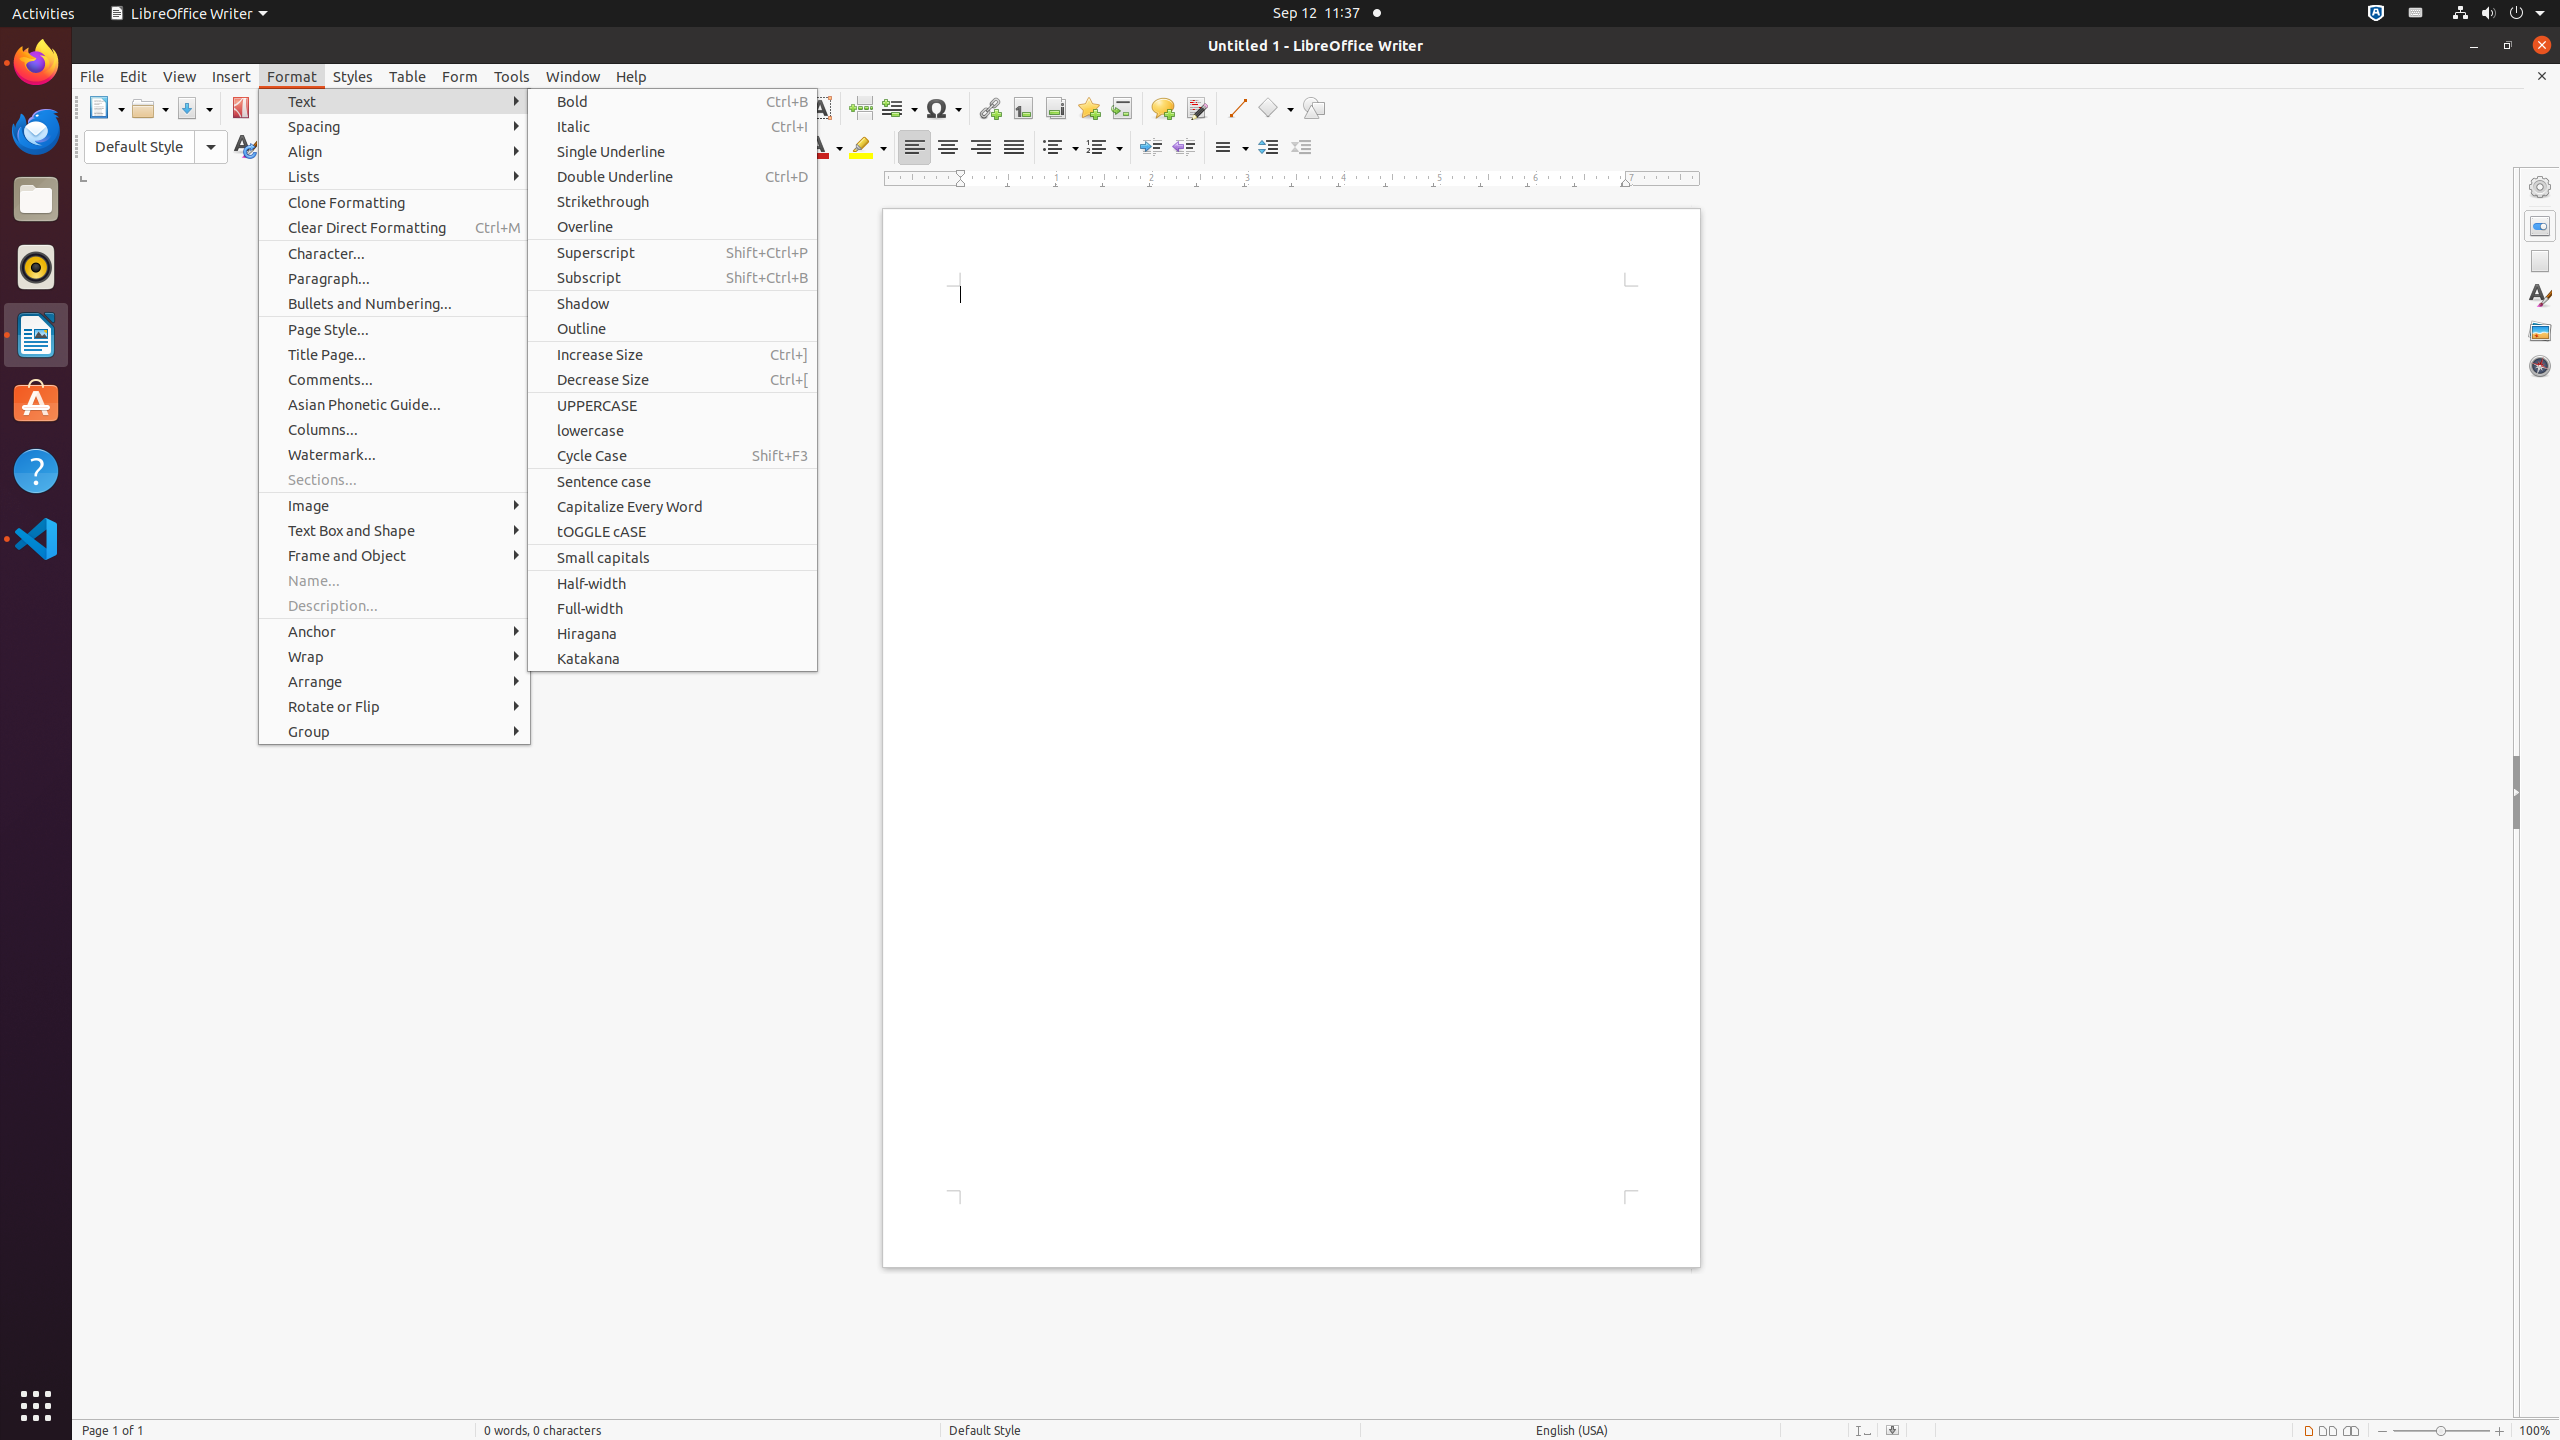 This screenshot has height=1440, width=2560. I want to click on Wrap, so click(394, 656).